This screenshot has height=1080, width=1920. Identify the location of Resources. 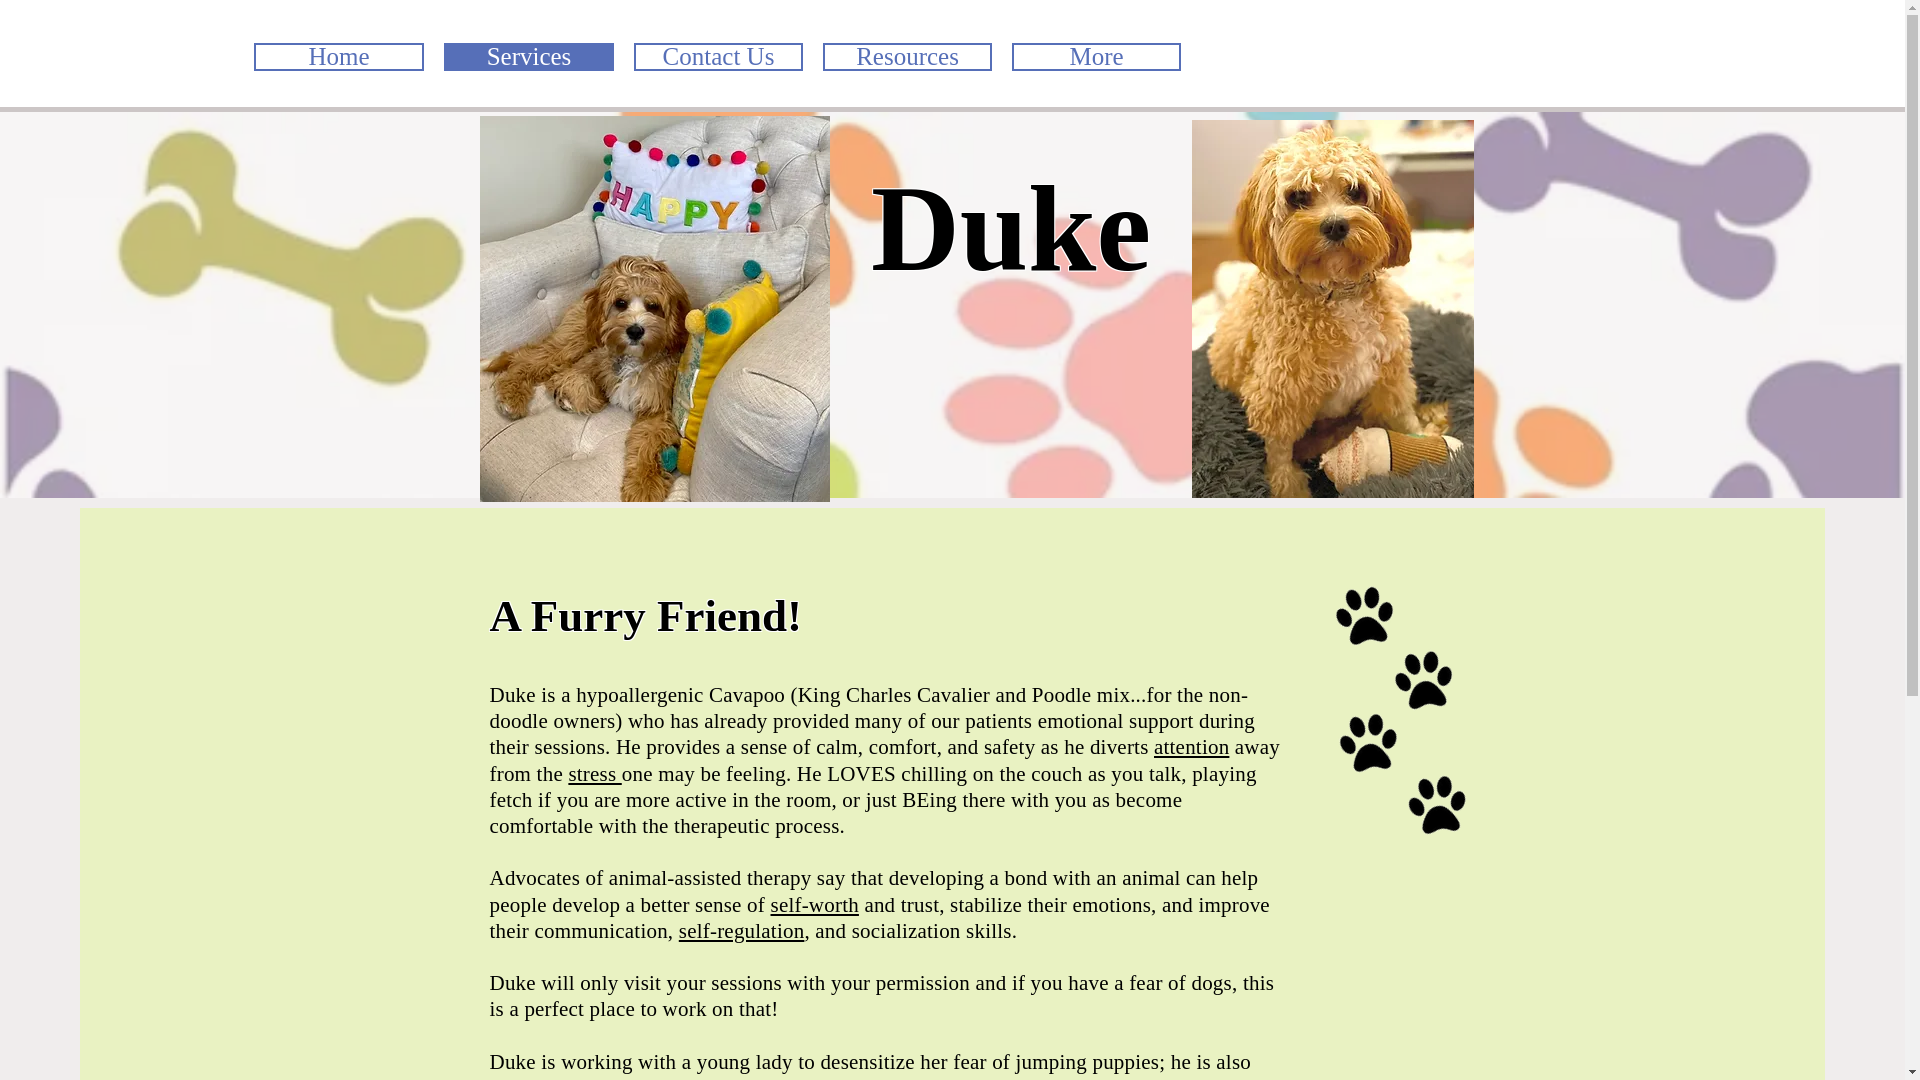
(908, 57).